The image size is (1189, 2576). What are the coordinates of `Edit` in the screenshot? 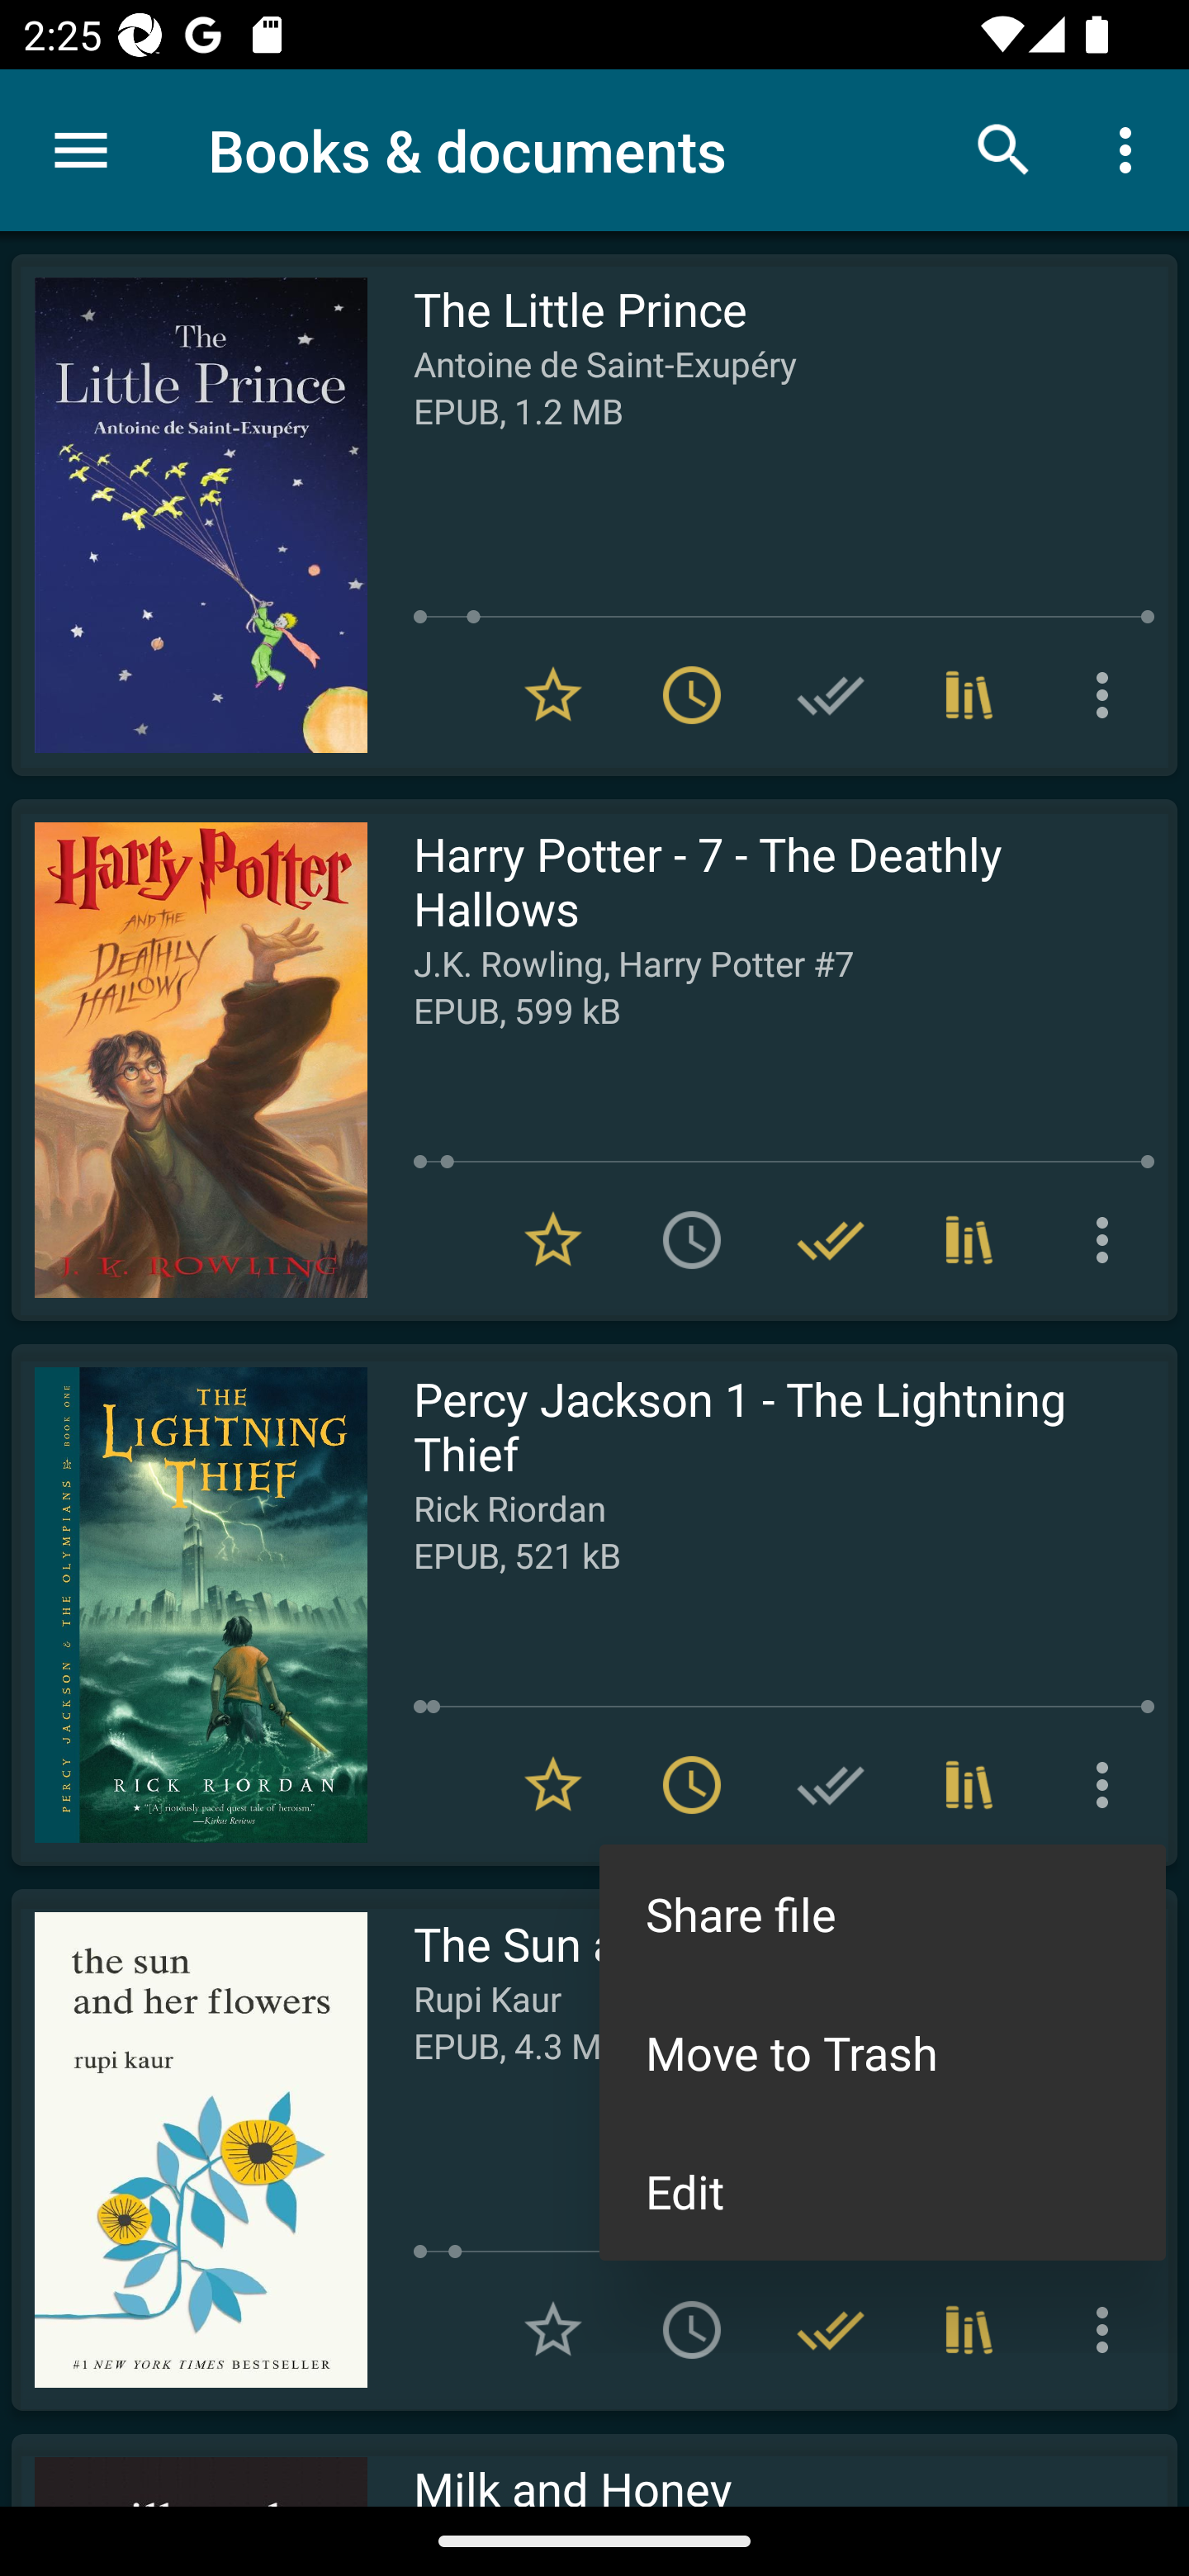 It's located at (882, 2191).